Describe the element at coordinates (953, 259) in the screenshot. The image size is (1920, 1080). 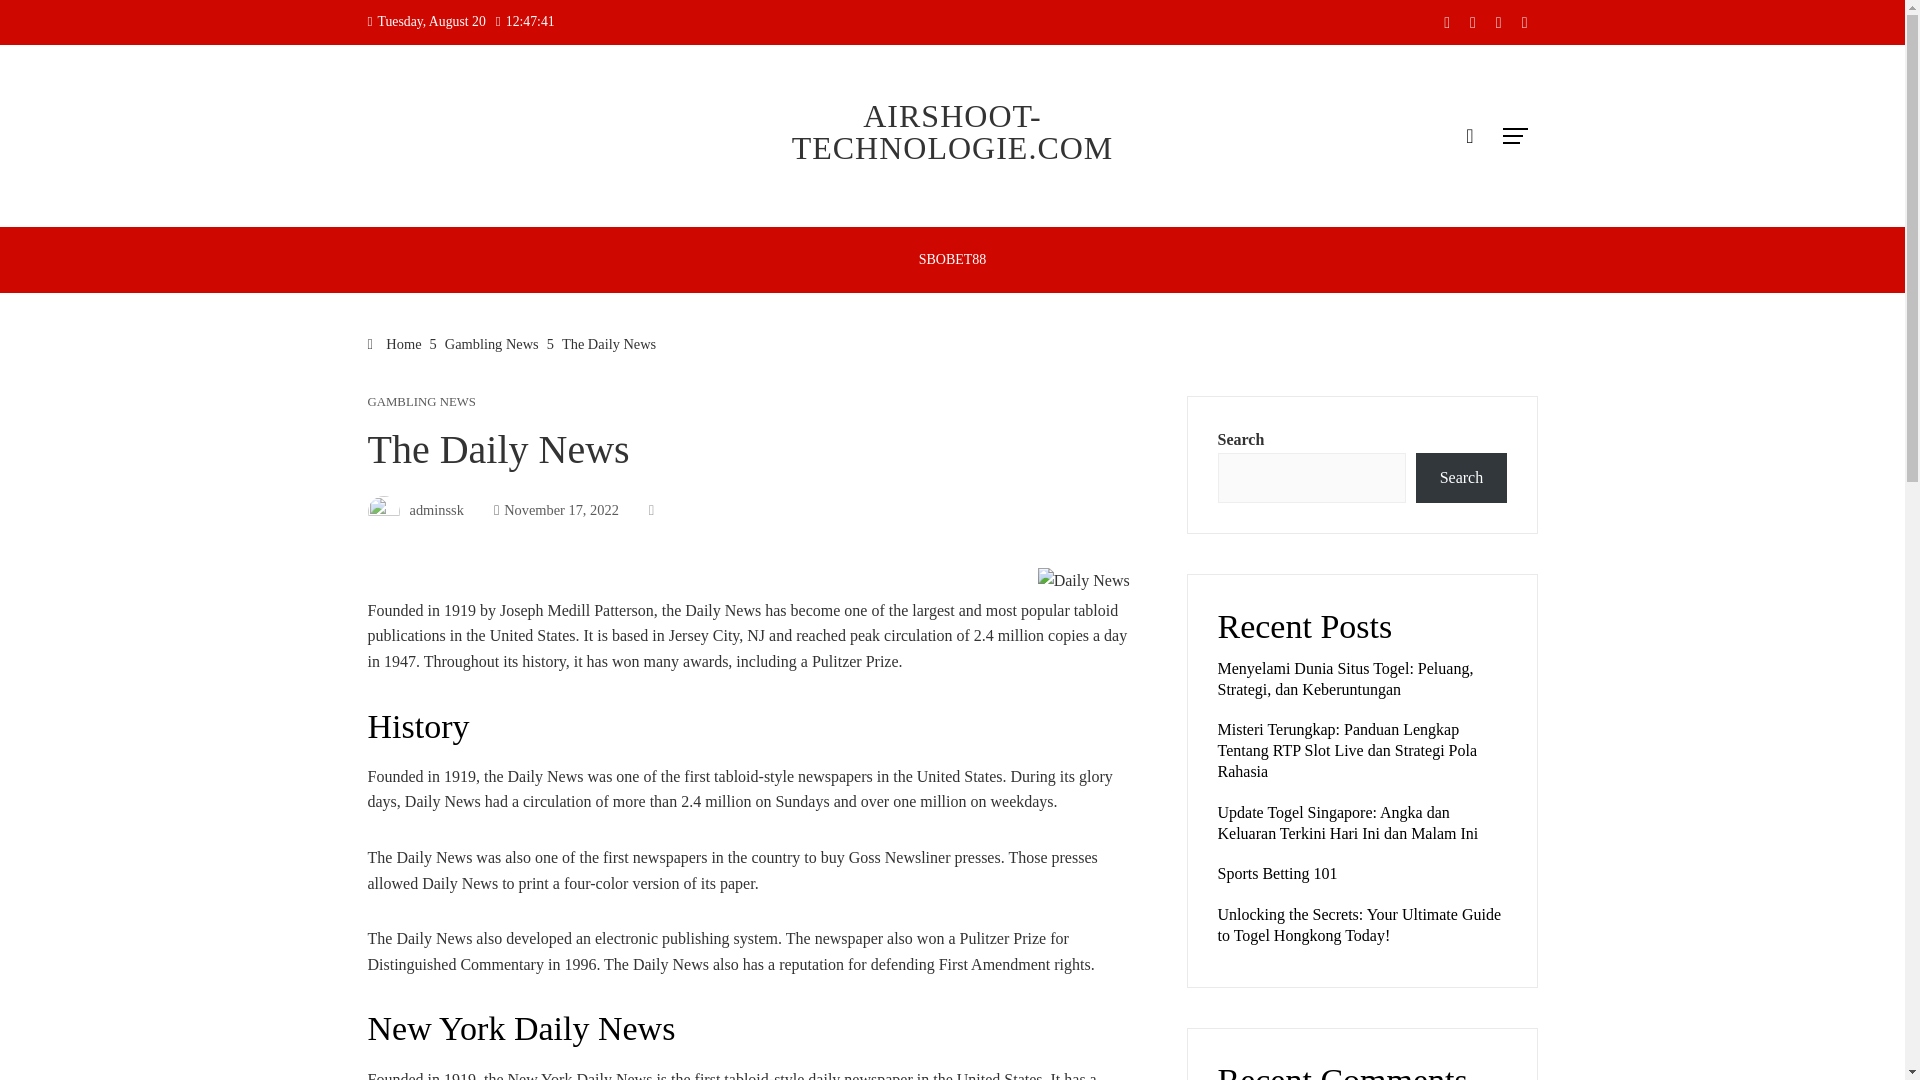
I see `SBOBET88` at that location.